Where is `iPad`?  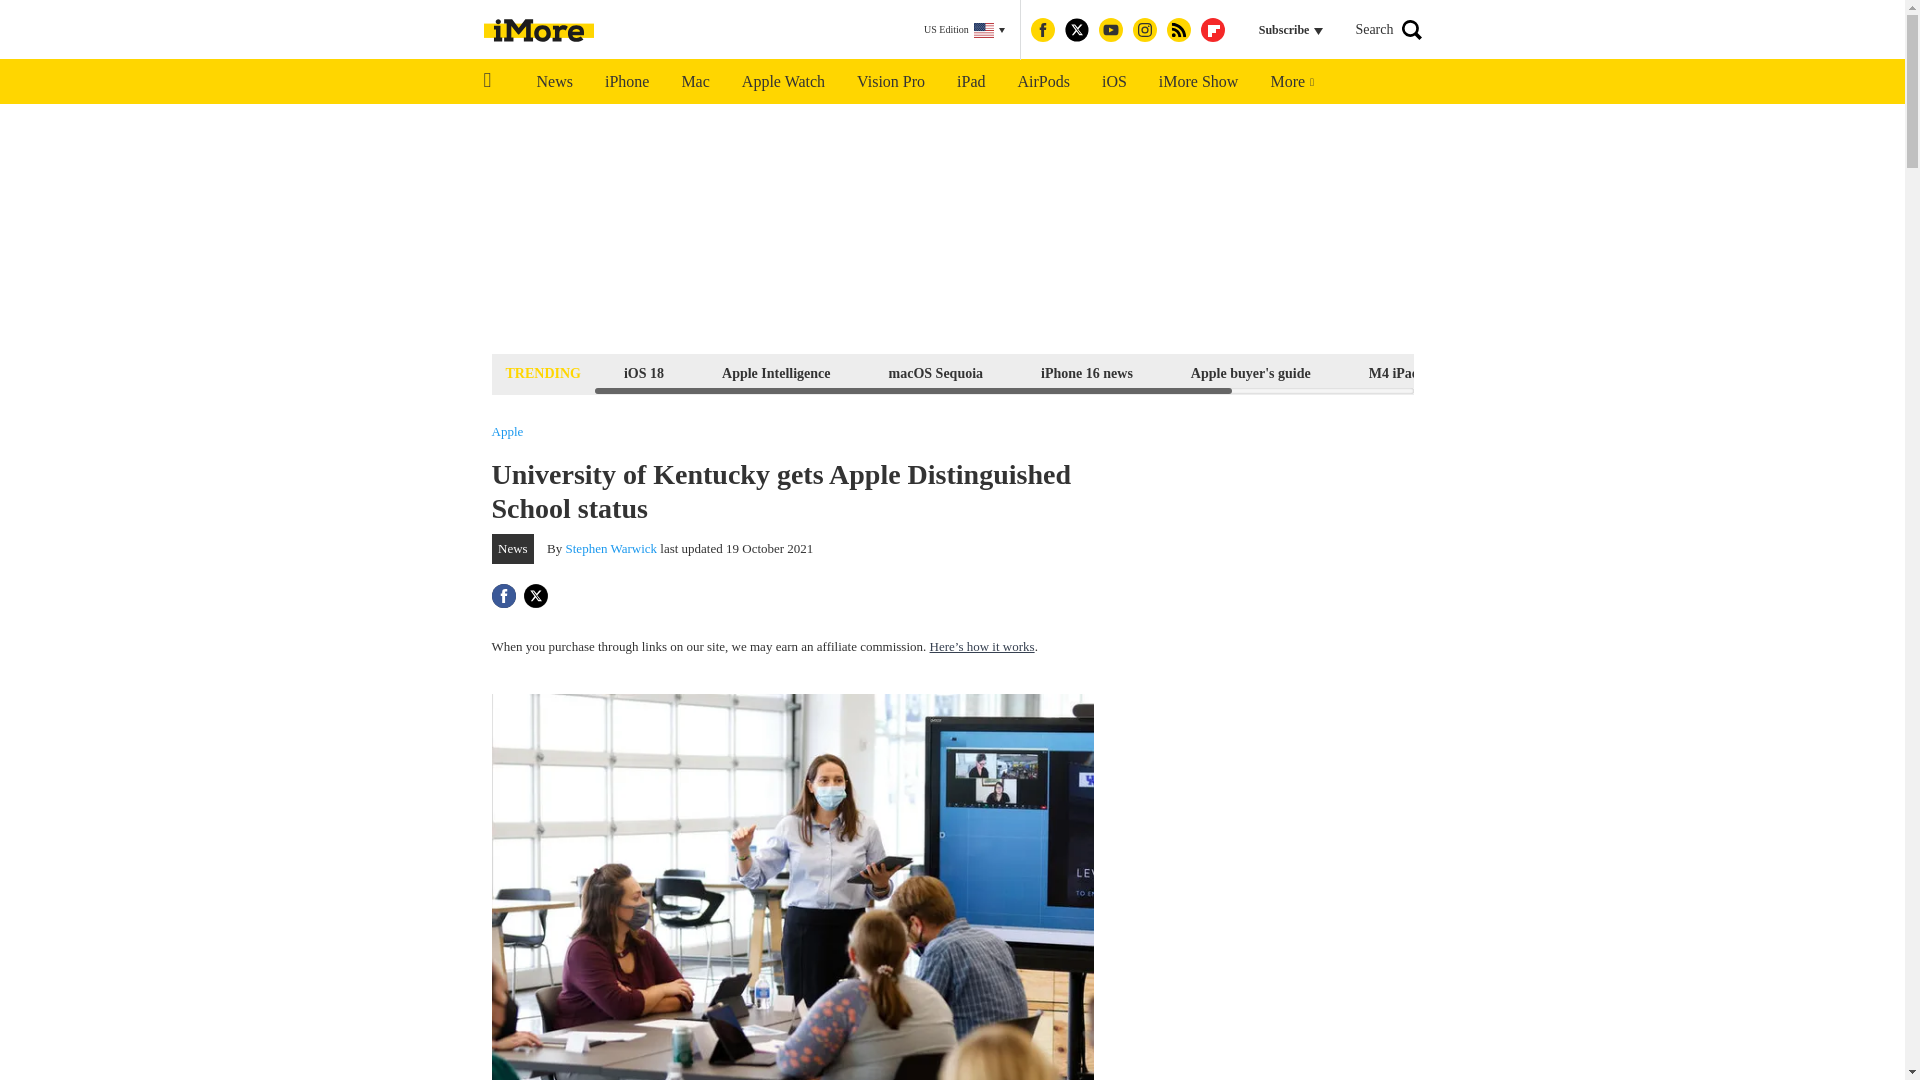
iPad is located at coordinates (970, 82).